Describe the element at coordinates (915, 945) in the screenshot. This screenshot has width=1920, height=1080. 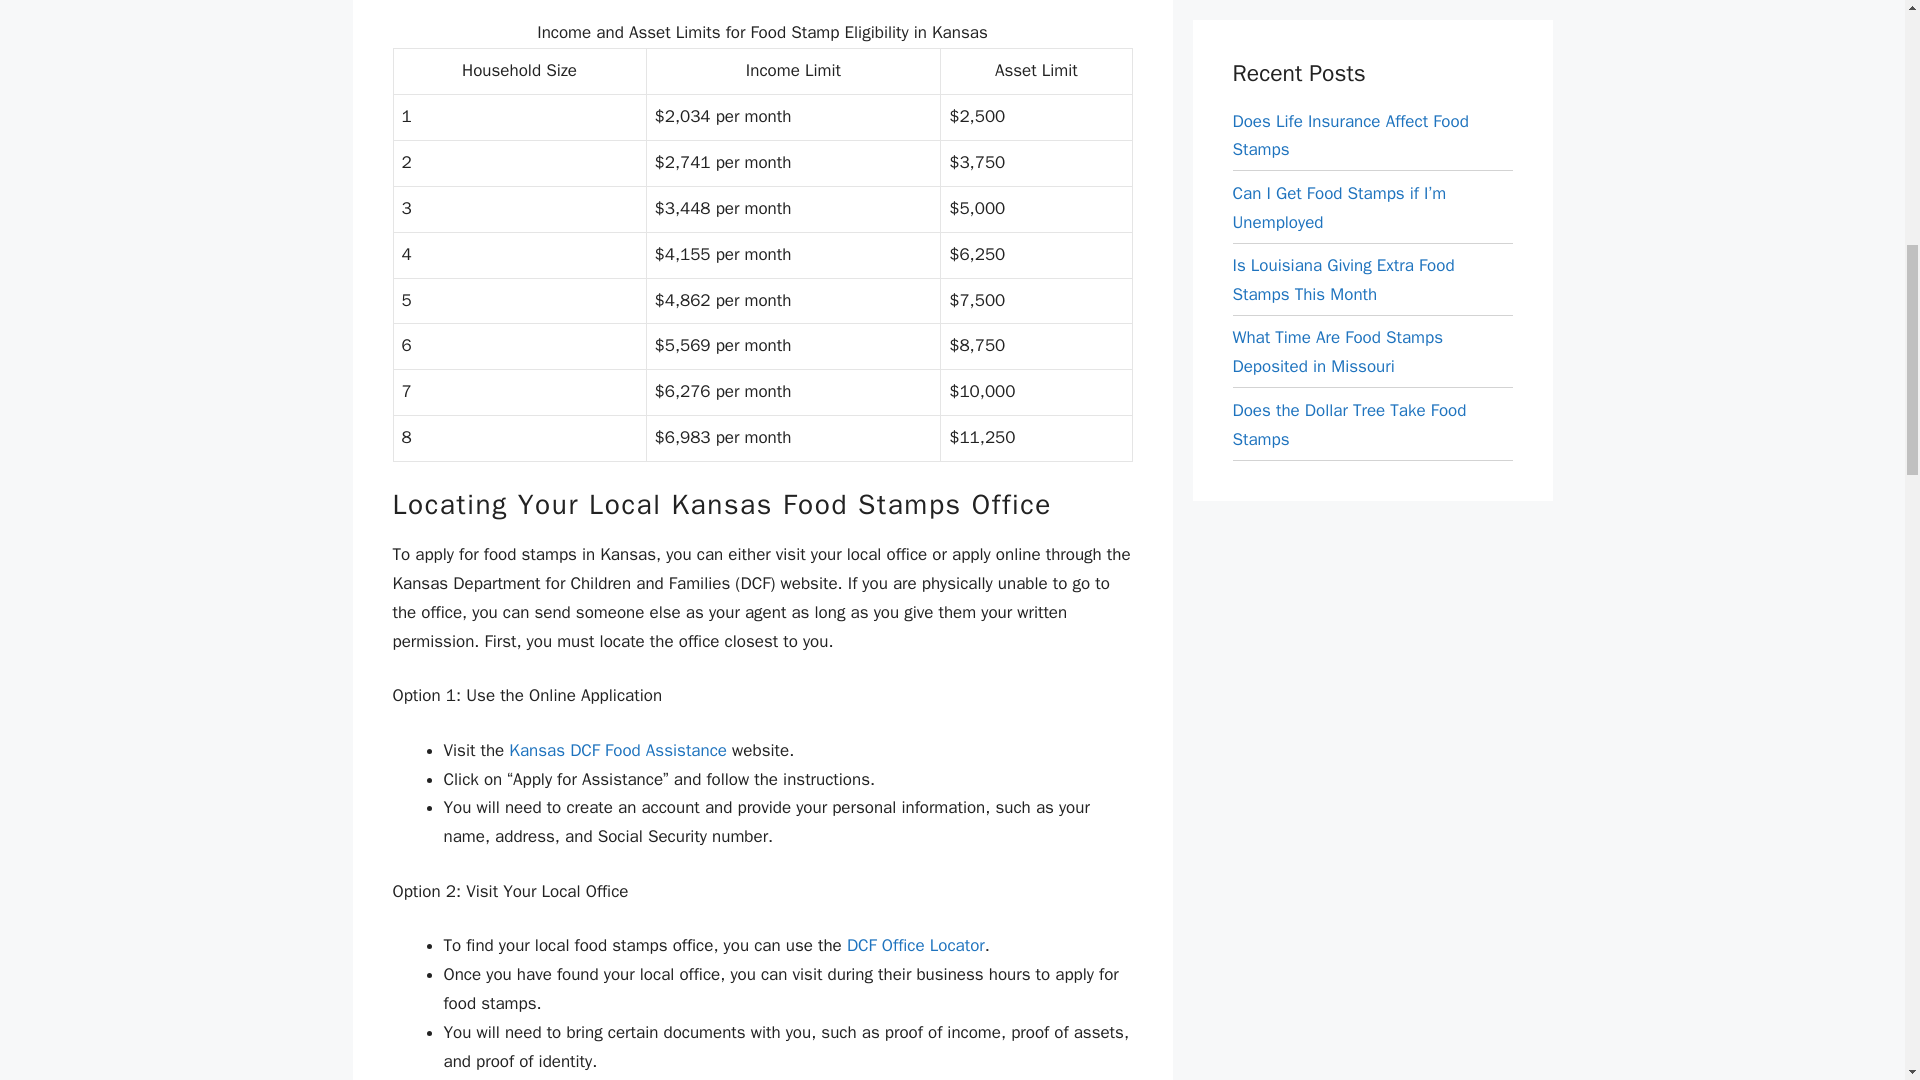
I see `DCF Office Locator` at that location.